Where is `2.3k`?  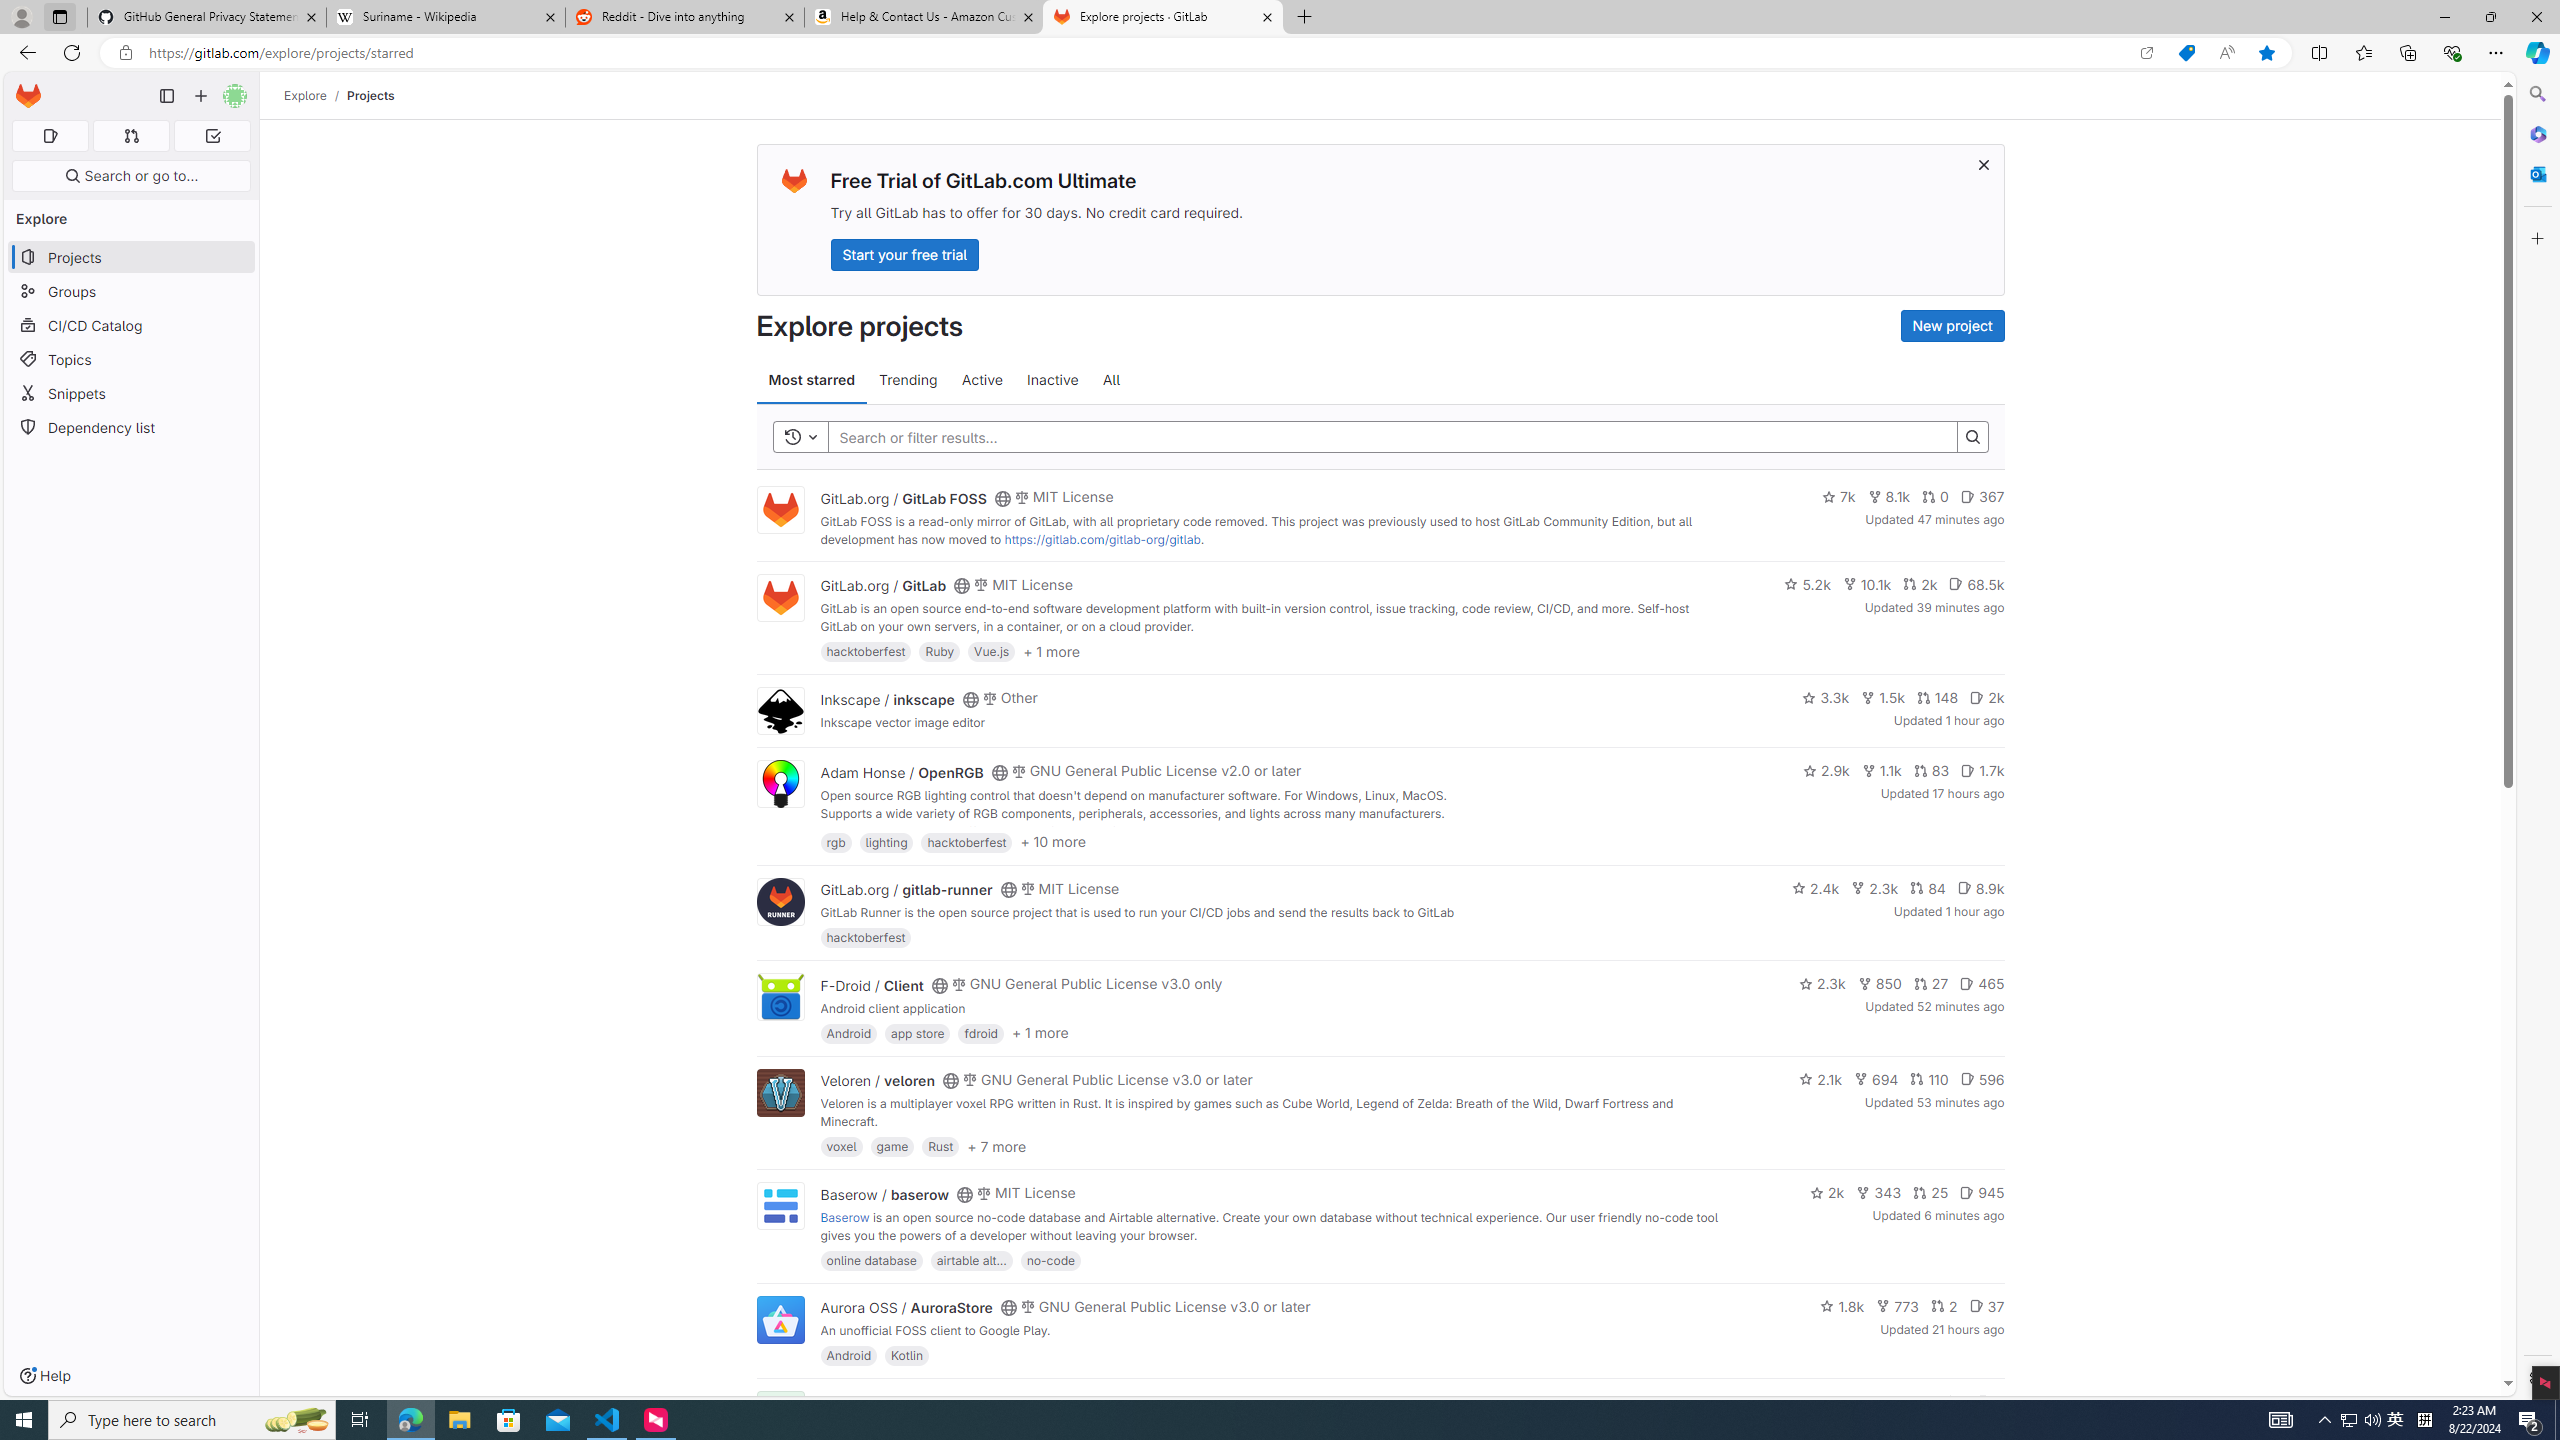
2.3k is located at coordinates (1821, 984).